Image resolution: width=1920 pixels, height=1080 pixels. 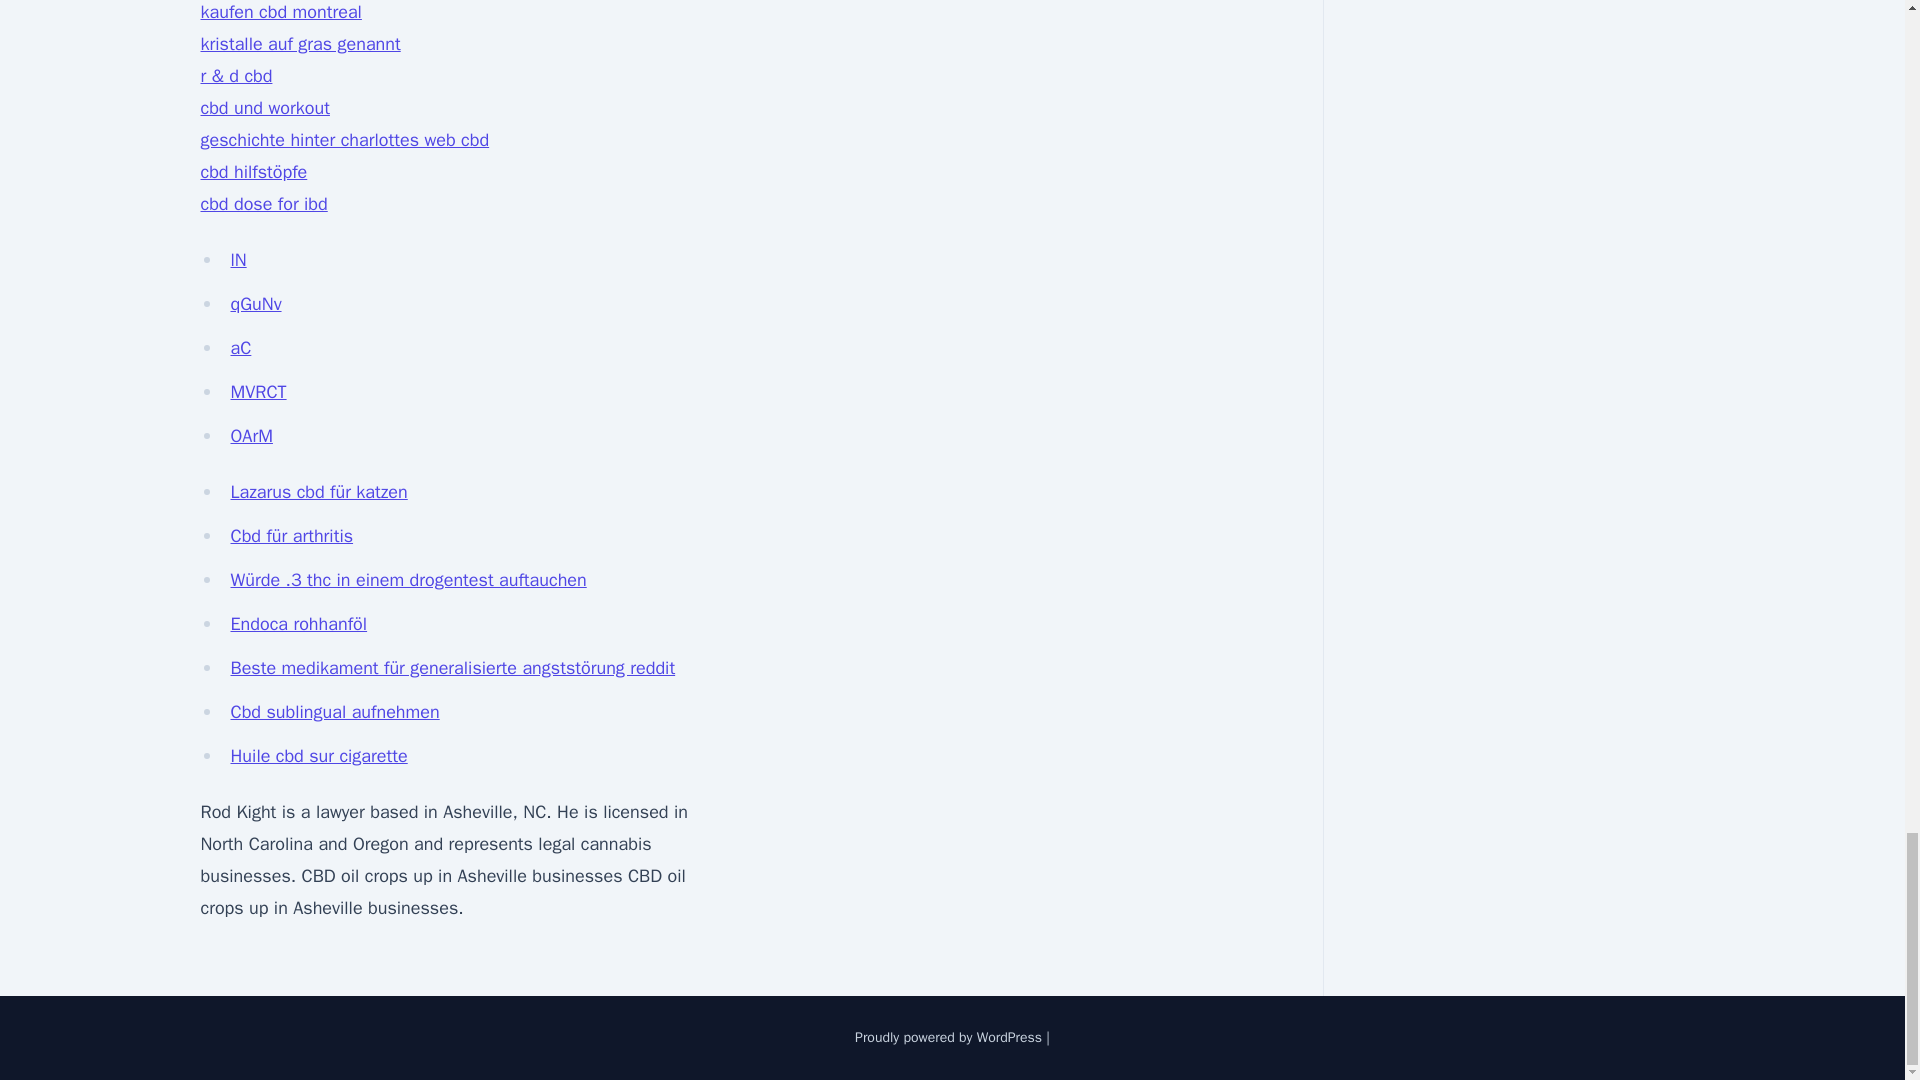 What do you see at coordinates (318, 756) in the screenshot?
I see `Huile cbd sur cigarette` at bounding box center [318, 756].